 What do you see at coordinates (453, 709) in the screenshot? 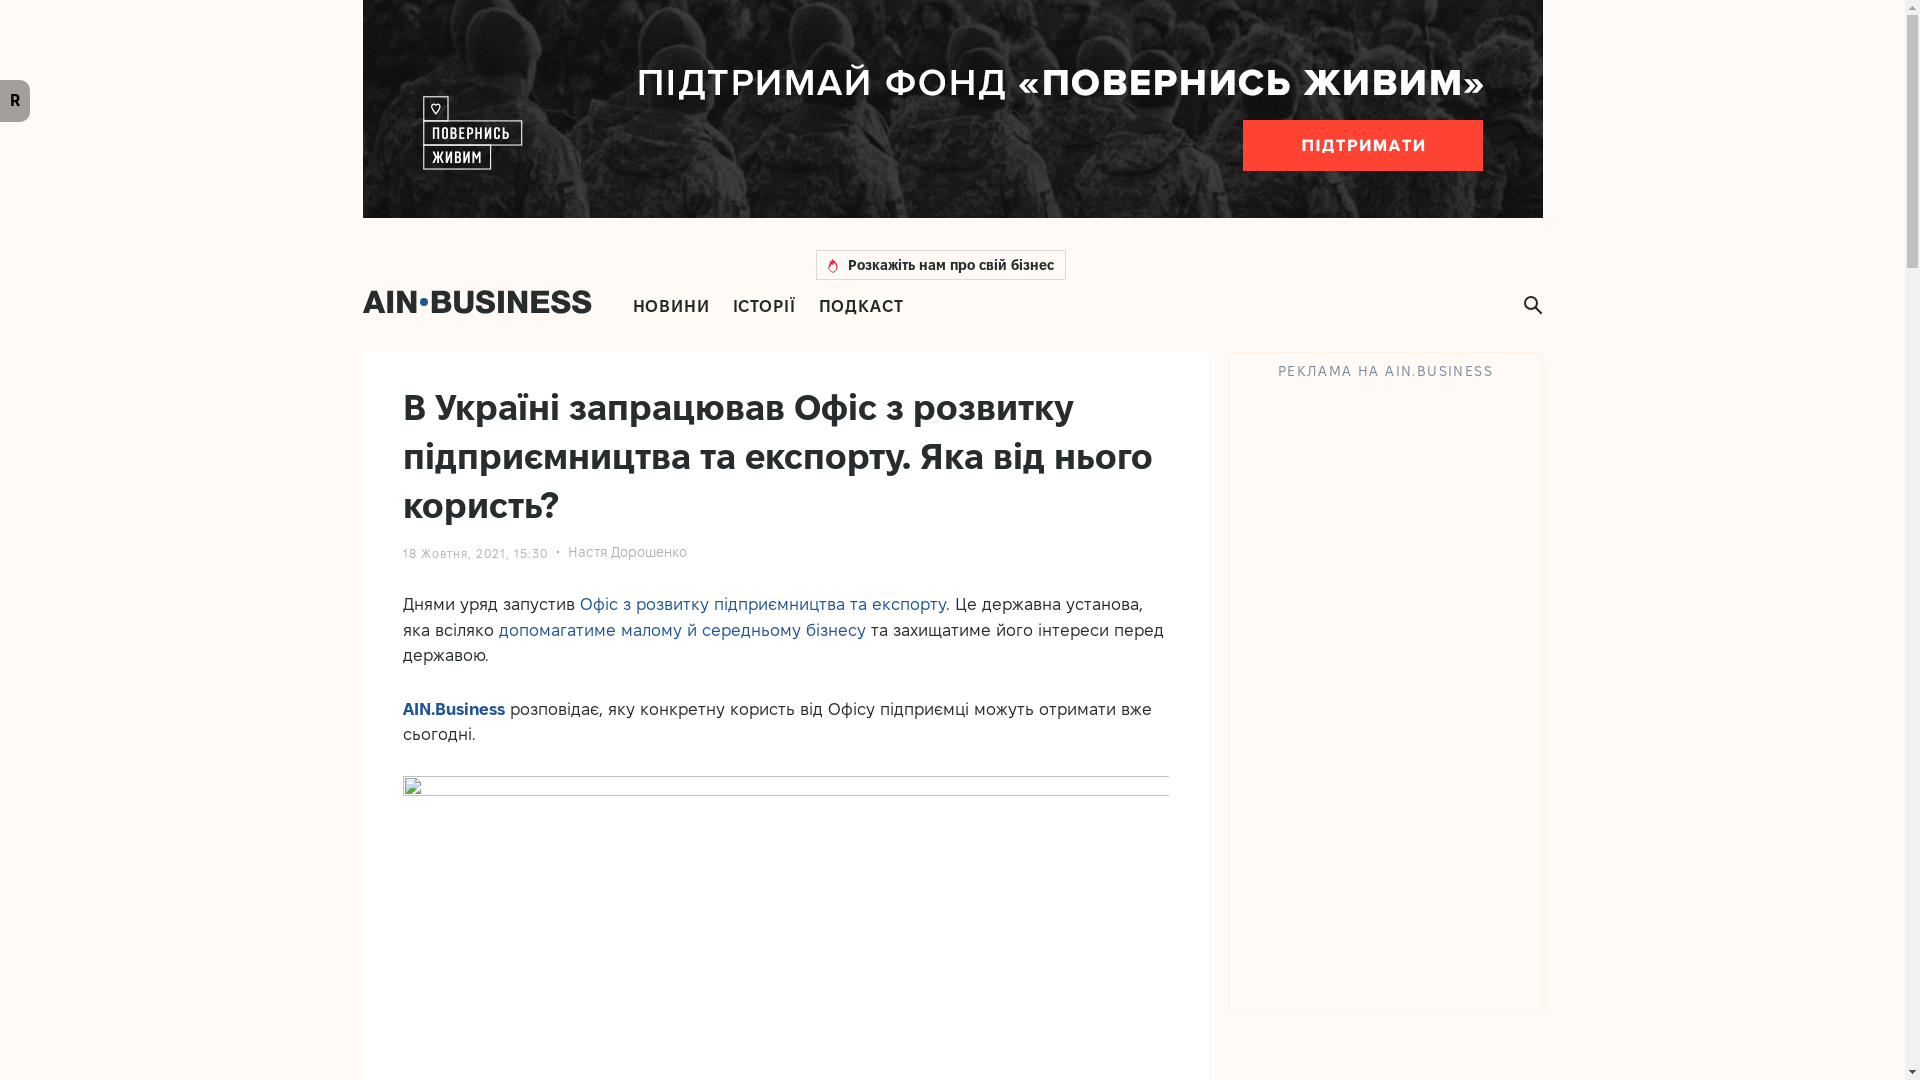
I see `AIN.Business` at bounding box center [453, 709].